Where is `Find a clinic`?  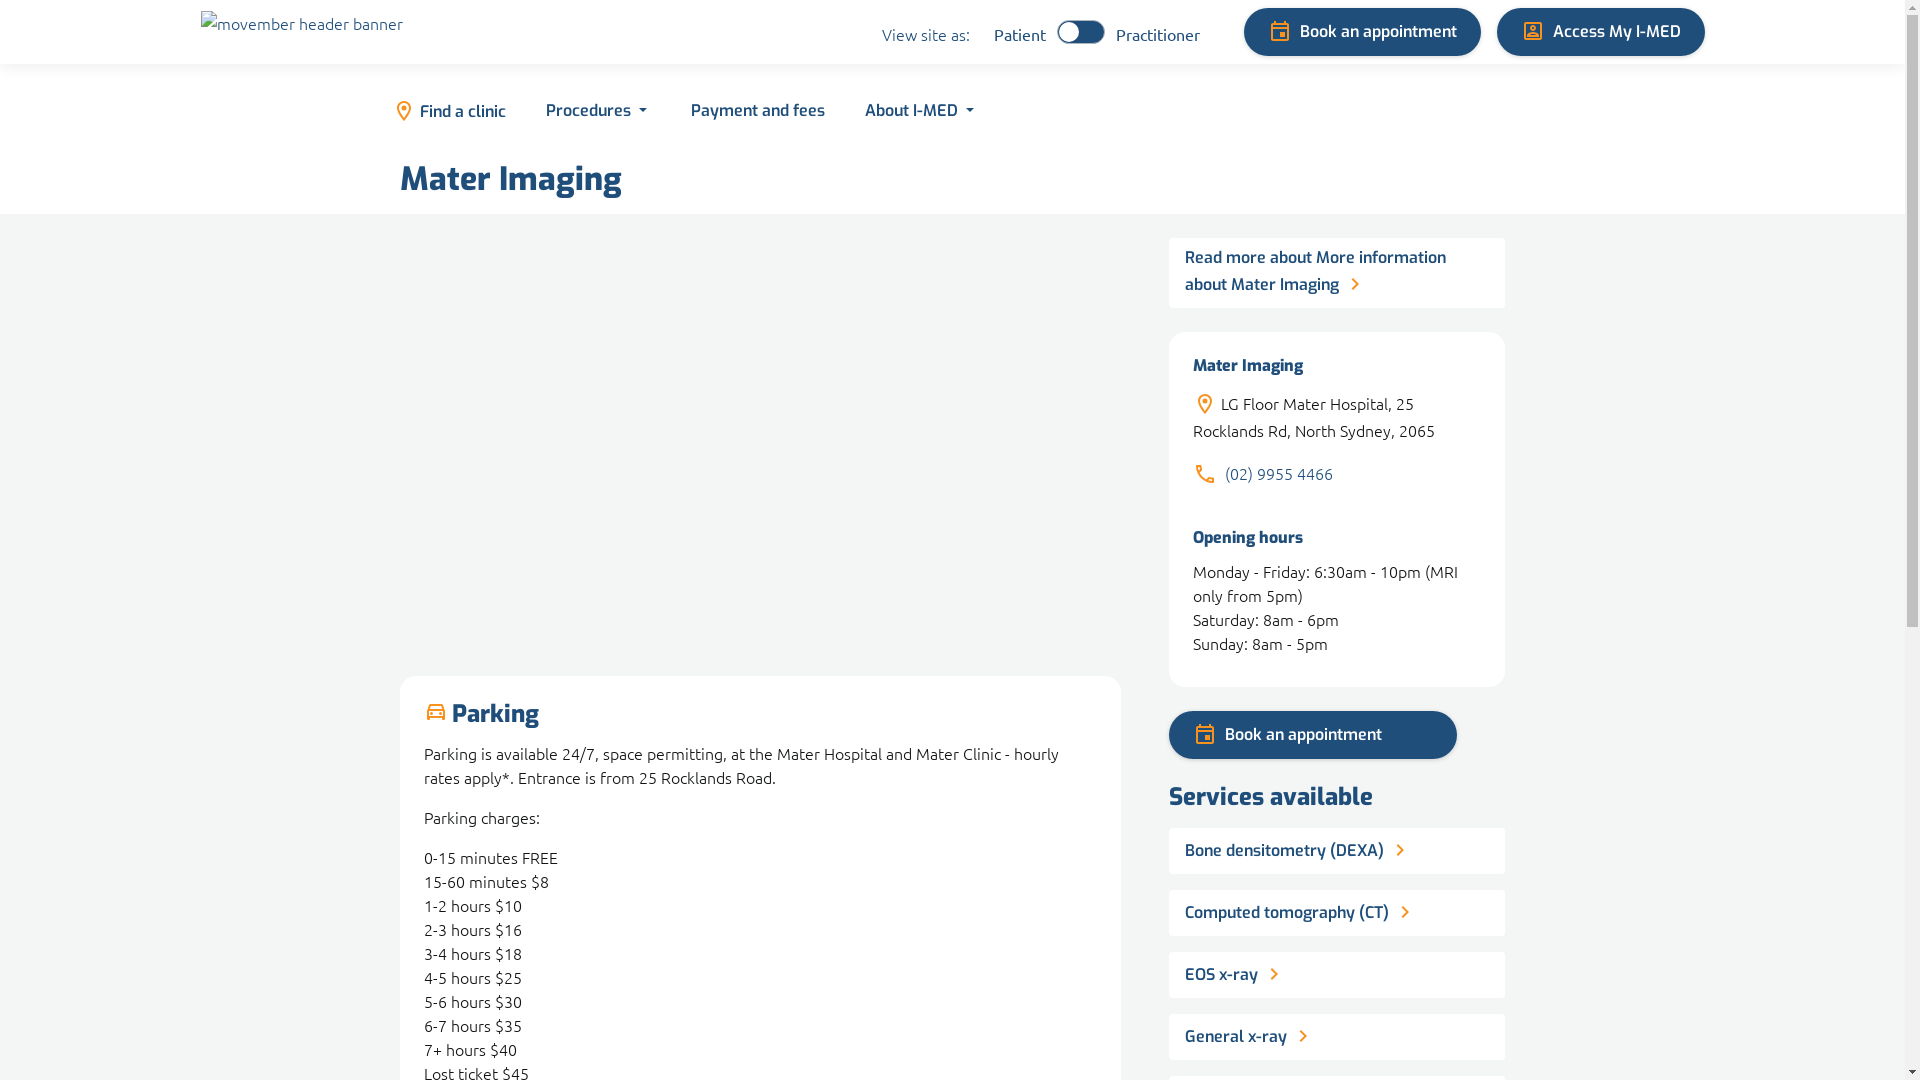 Find a clinic is located at coordinates (449, 112).